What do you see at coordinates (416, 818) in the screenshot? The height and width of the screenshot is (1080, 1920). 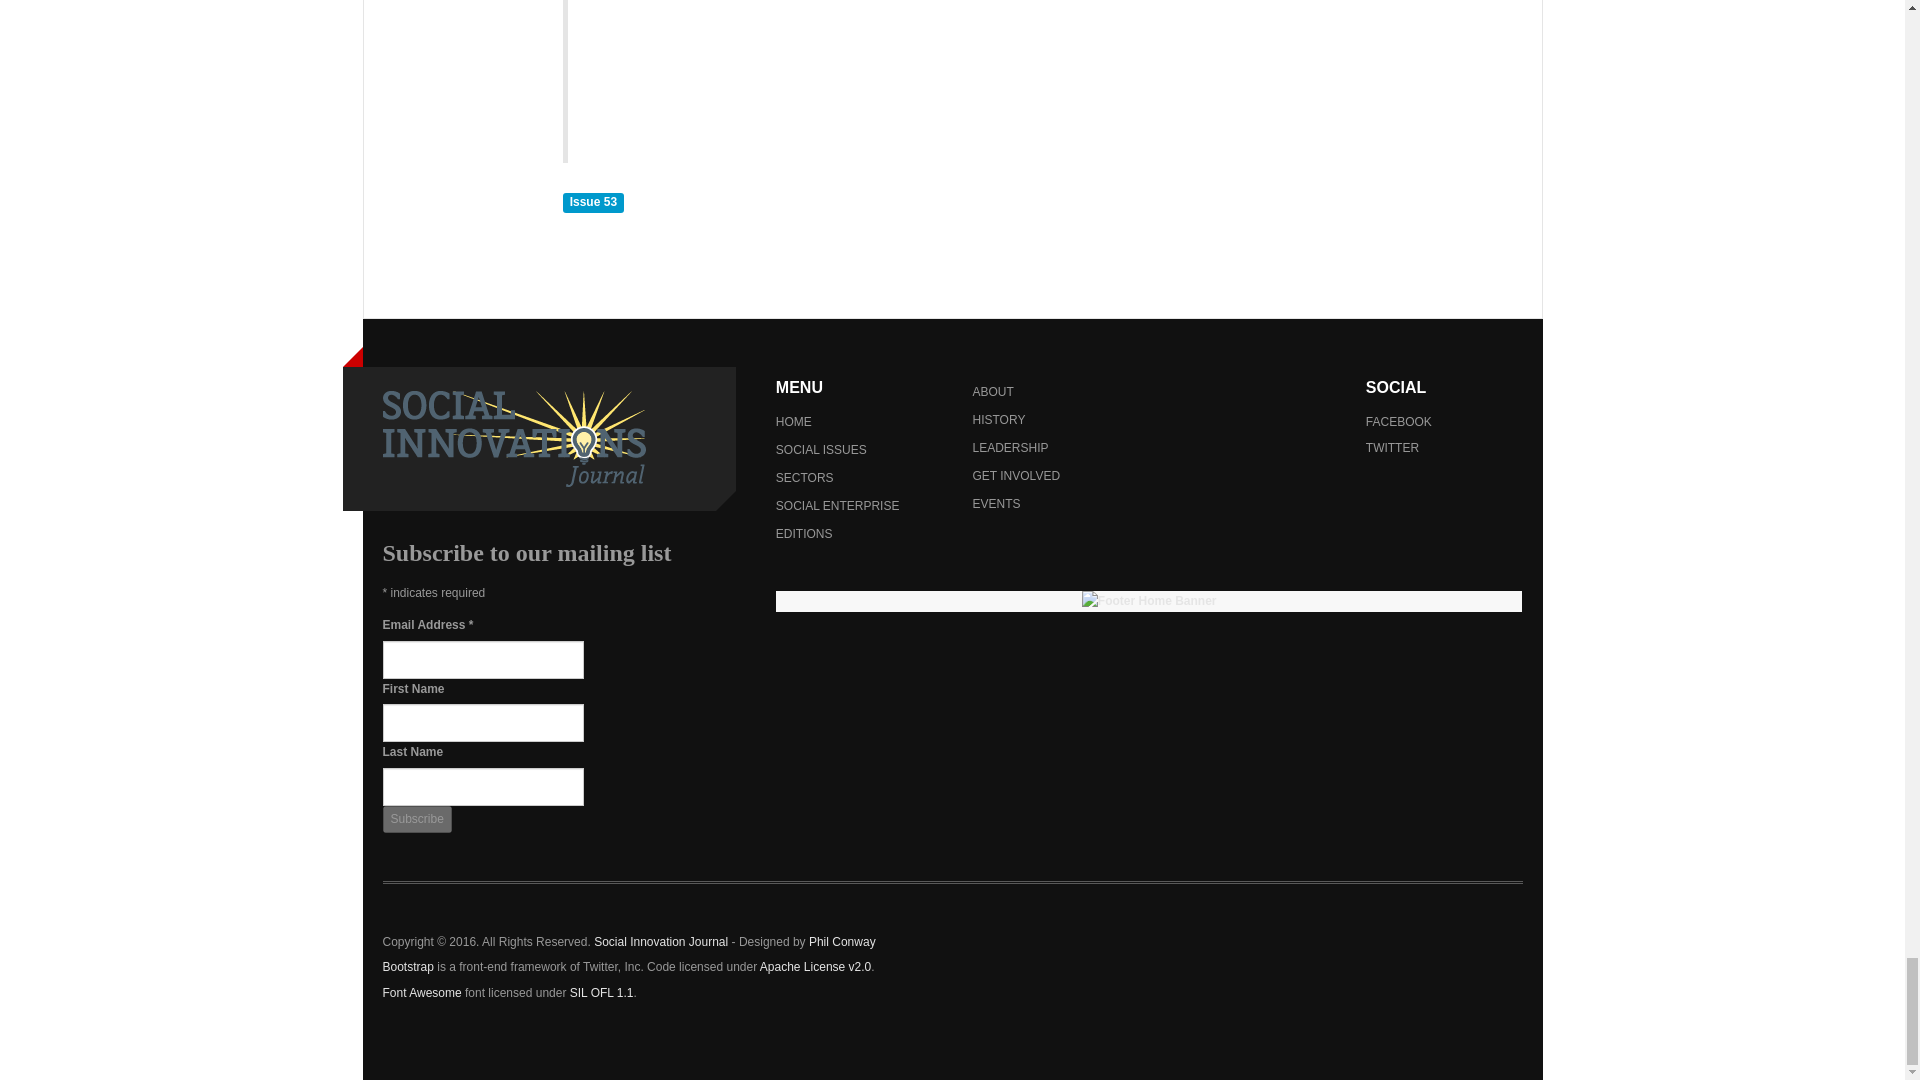 I see `Subscribe` at bounding box center [416, 818].